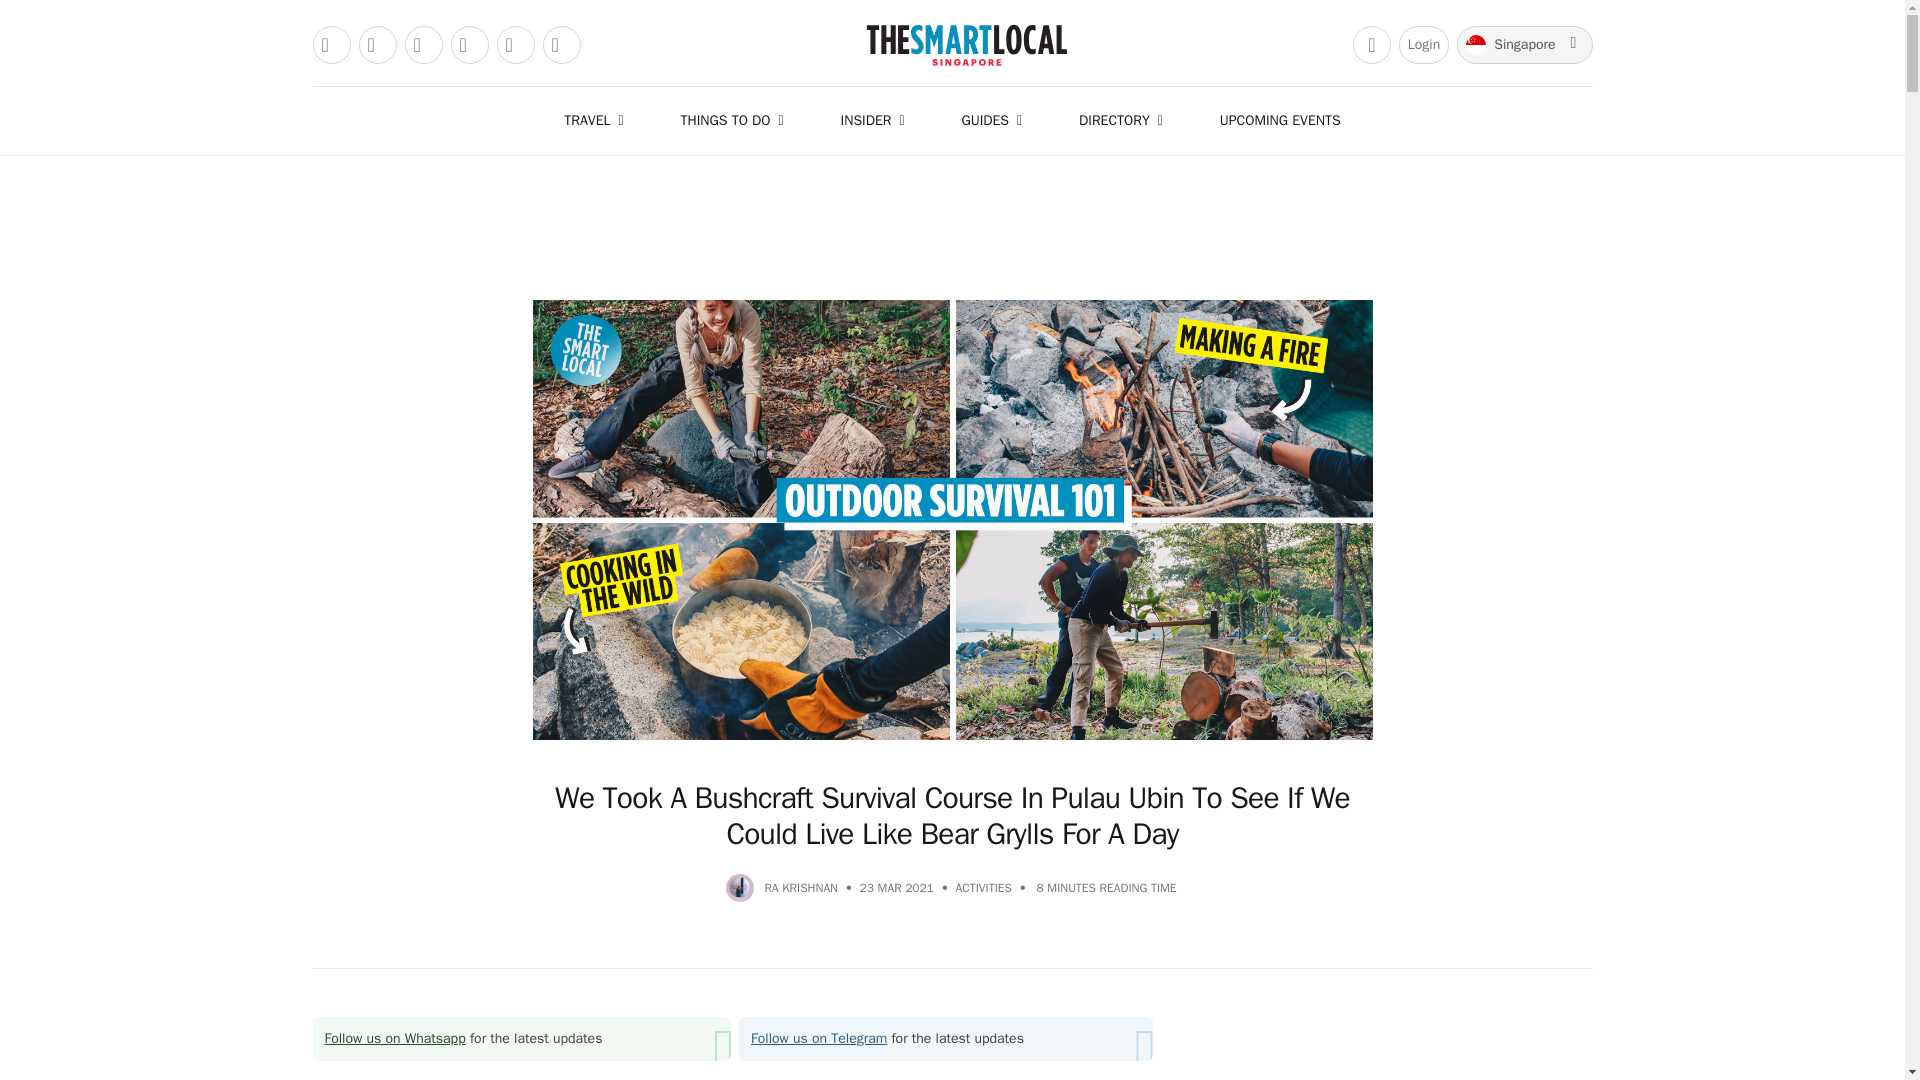 Image resolution: width=1920 pixels, height=1080 pixels. What do you see at coordinates (1424, 44) in the screenshot?
I see `Login` at bounding box center [1424, 44].